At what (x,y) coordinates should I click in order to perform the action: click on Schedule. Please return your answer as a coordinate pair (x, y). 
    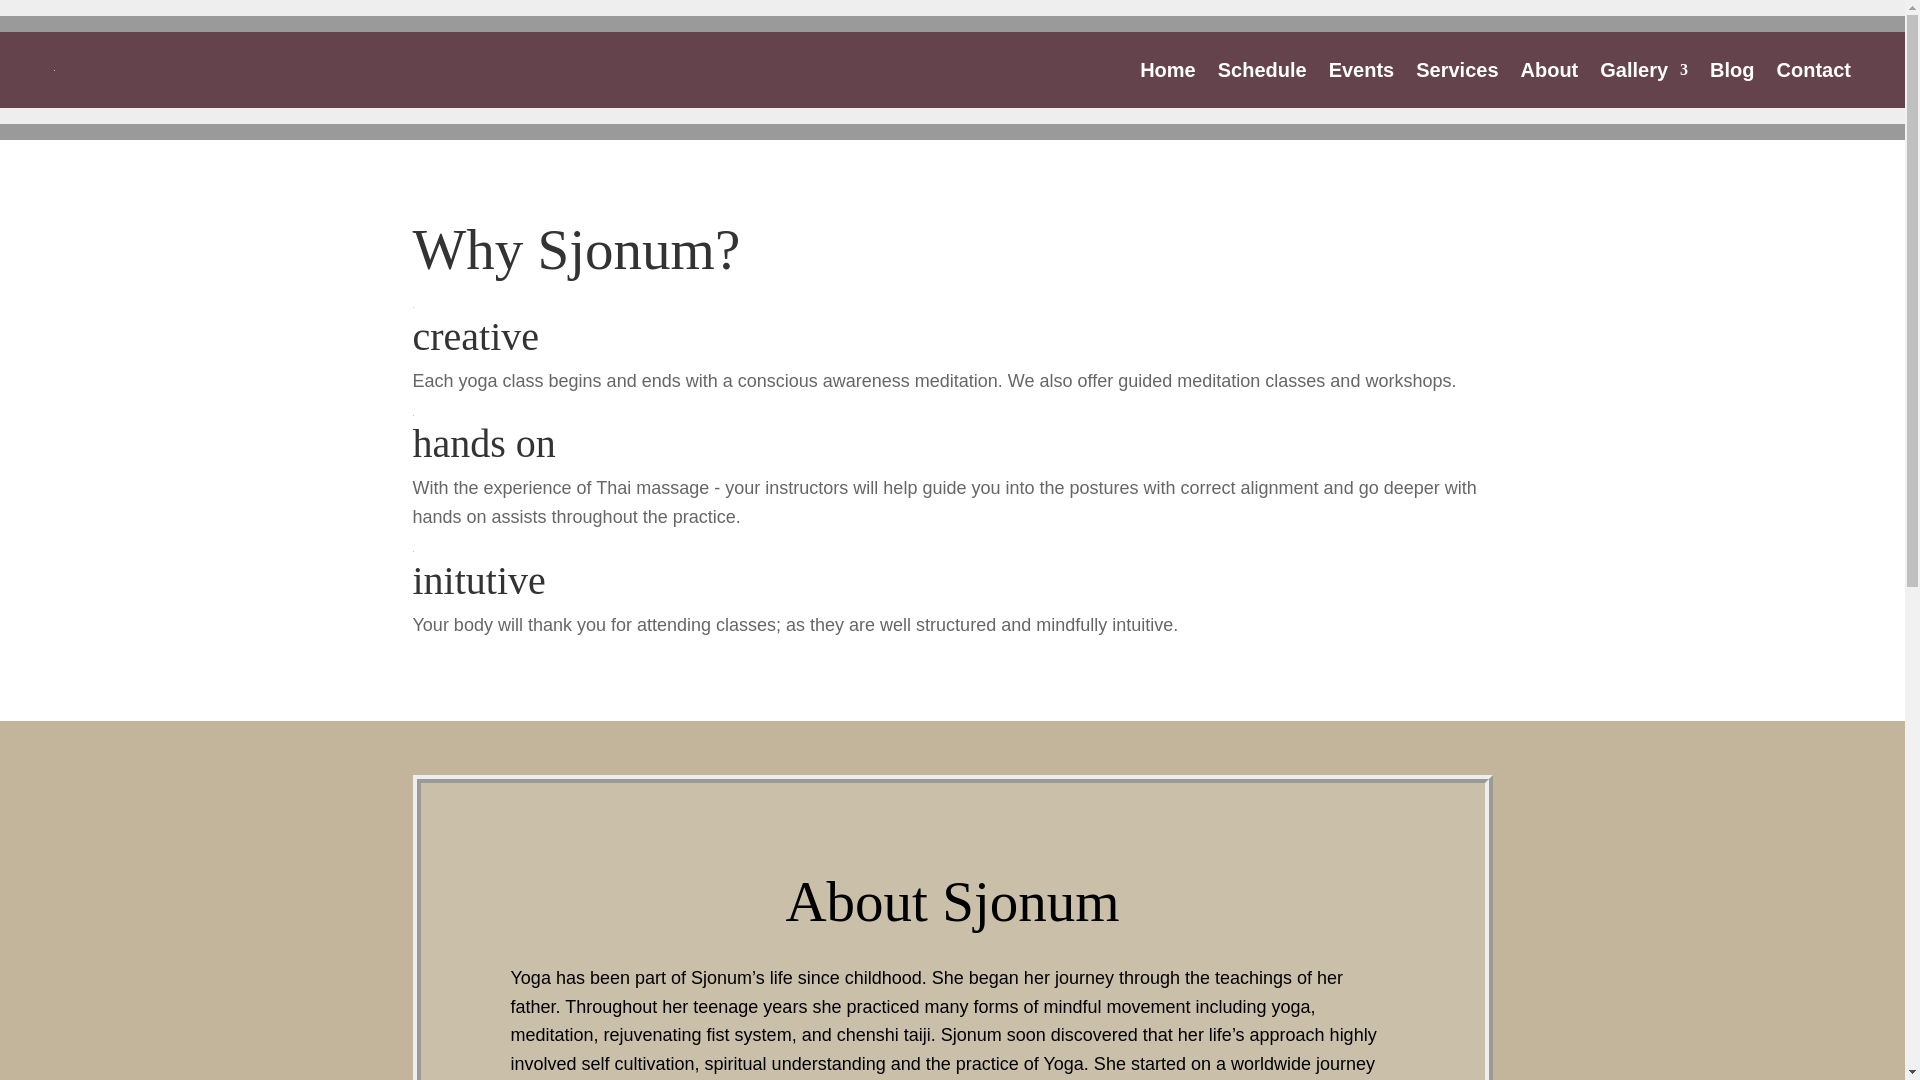
    Looking at the image, I should click on (1262, 70).